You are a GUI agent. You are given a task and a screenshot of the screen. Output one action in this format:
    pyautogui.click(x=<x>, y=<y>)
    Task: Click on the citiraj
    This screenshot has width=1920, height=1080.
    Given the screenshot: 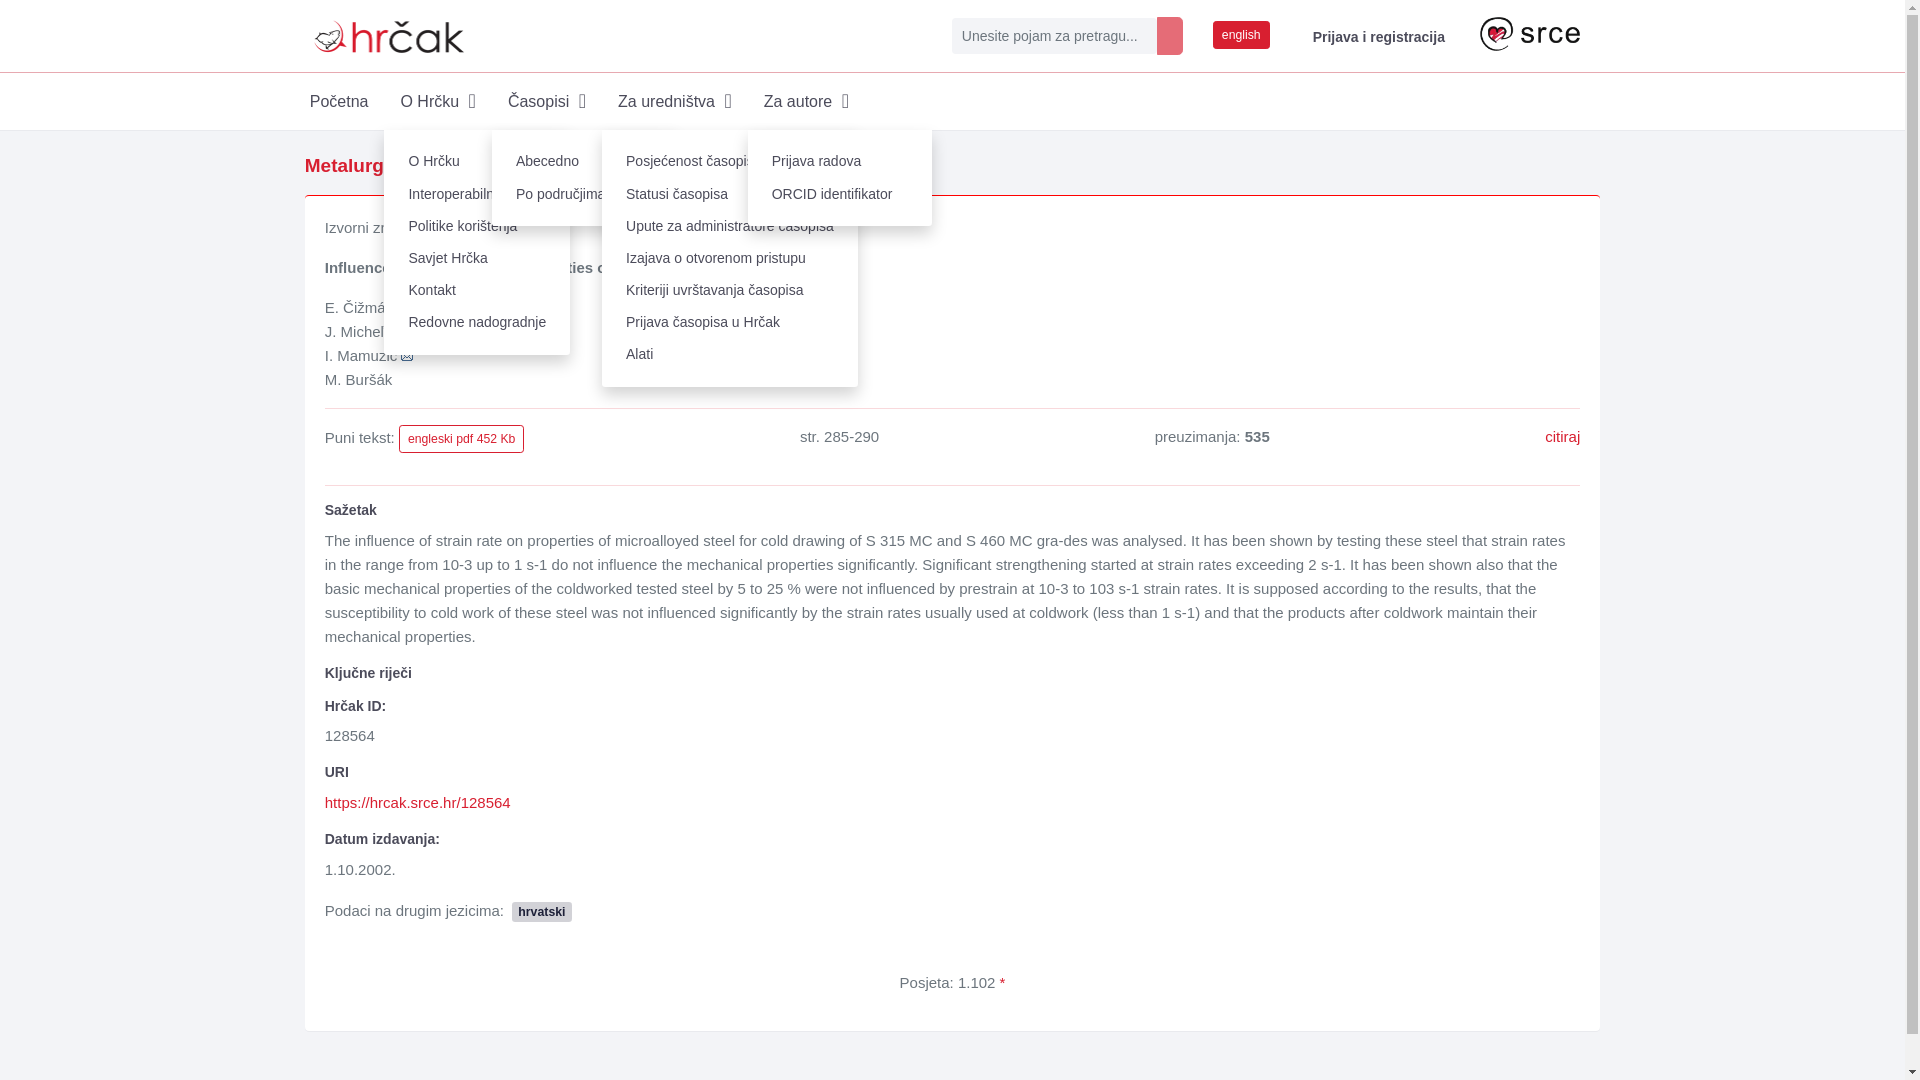 What is the action you would take?
    pyautogui.click(x=1562, y=436)
    